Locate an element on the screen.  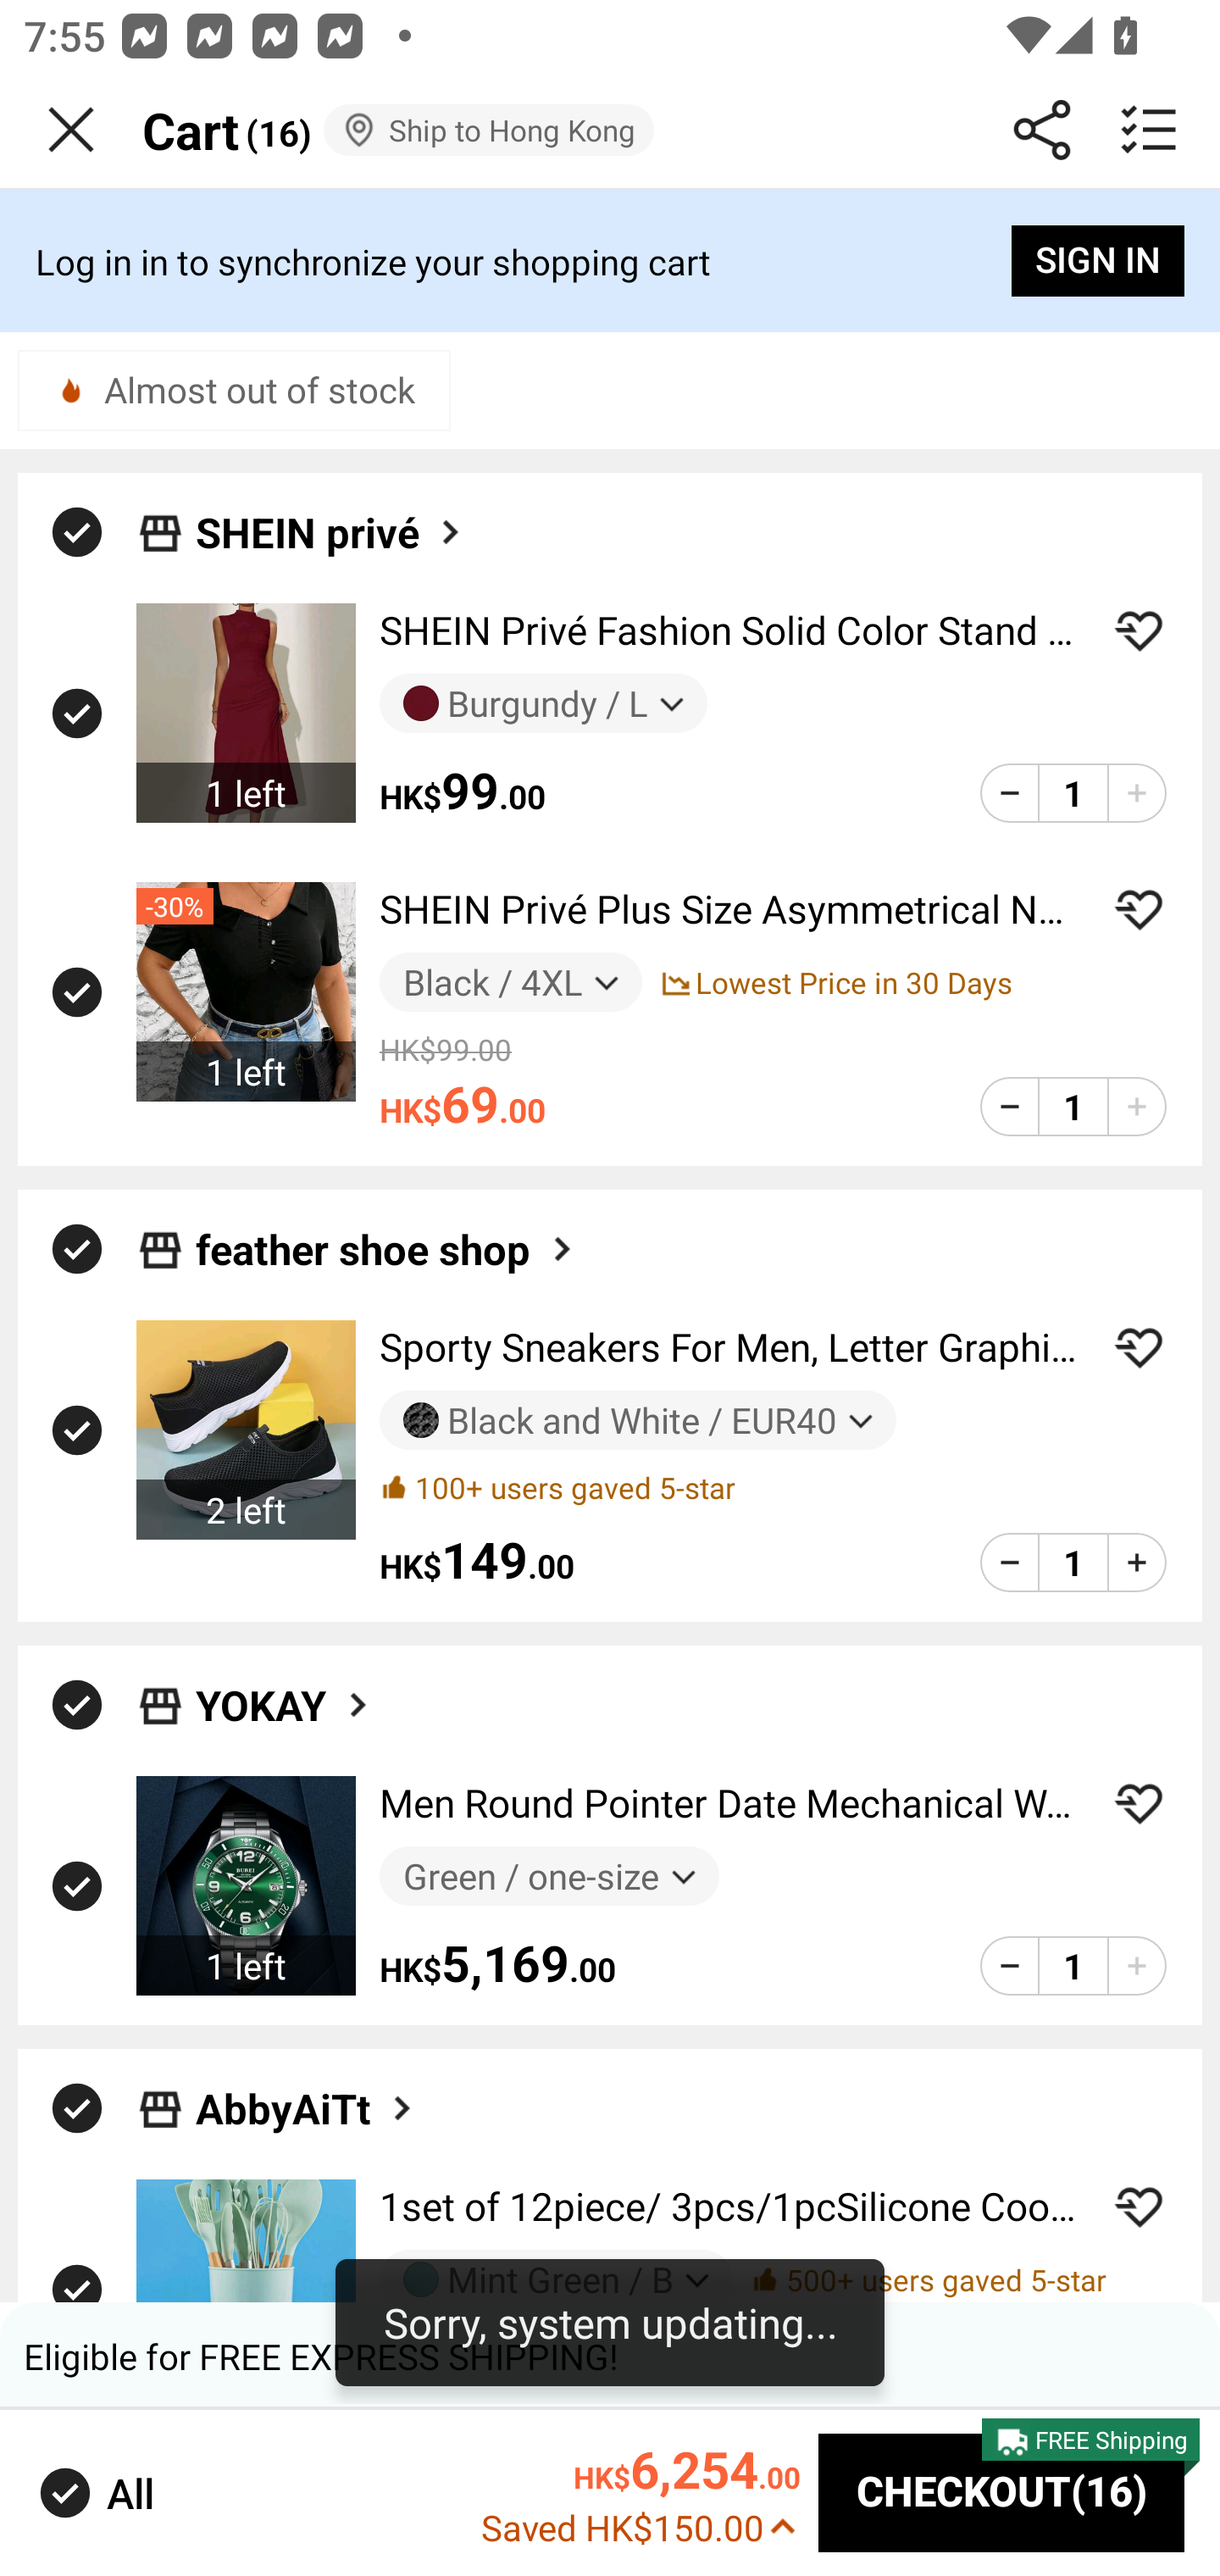
ADD TO WISHLIST is located at coordinates (1139, 630).